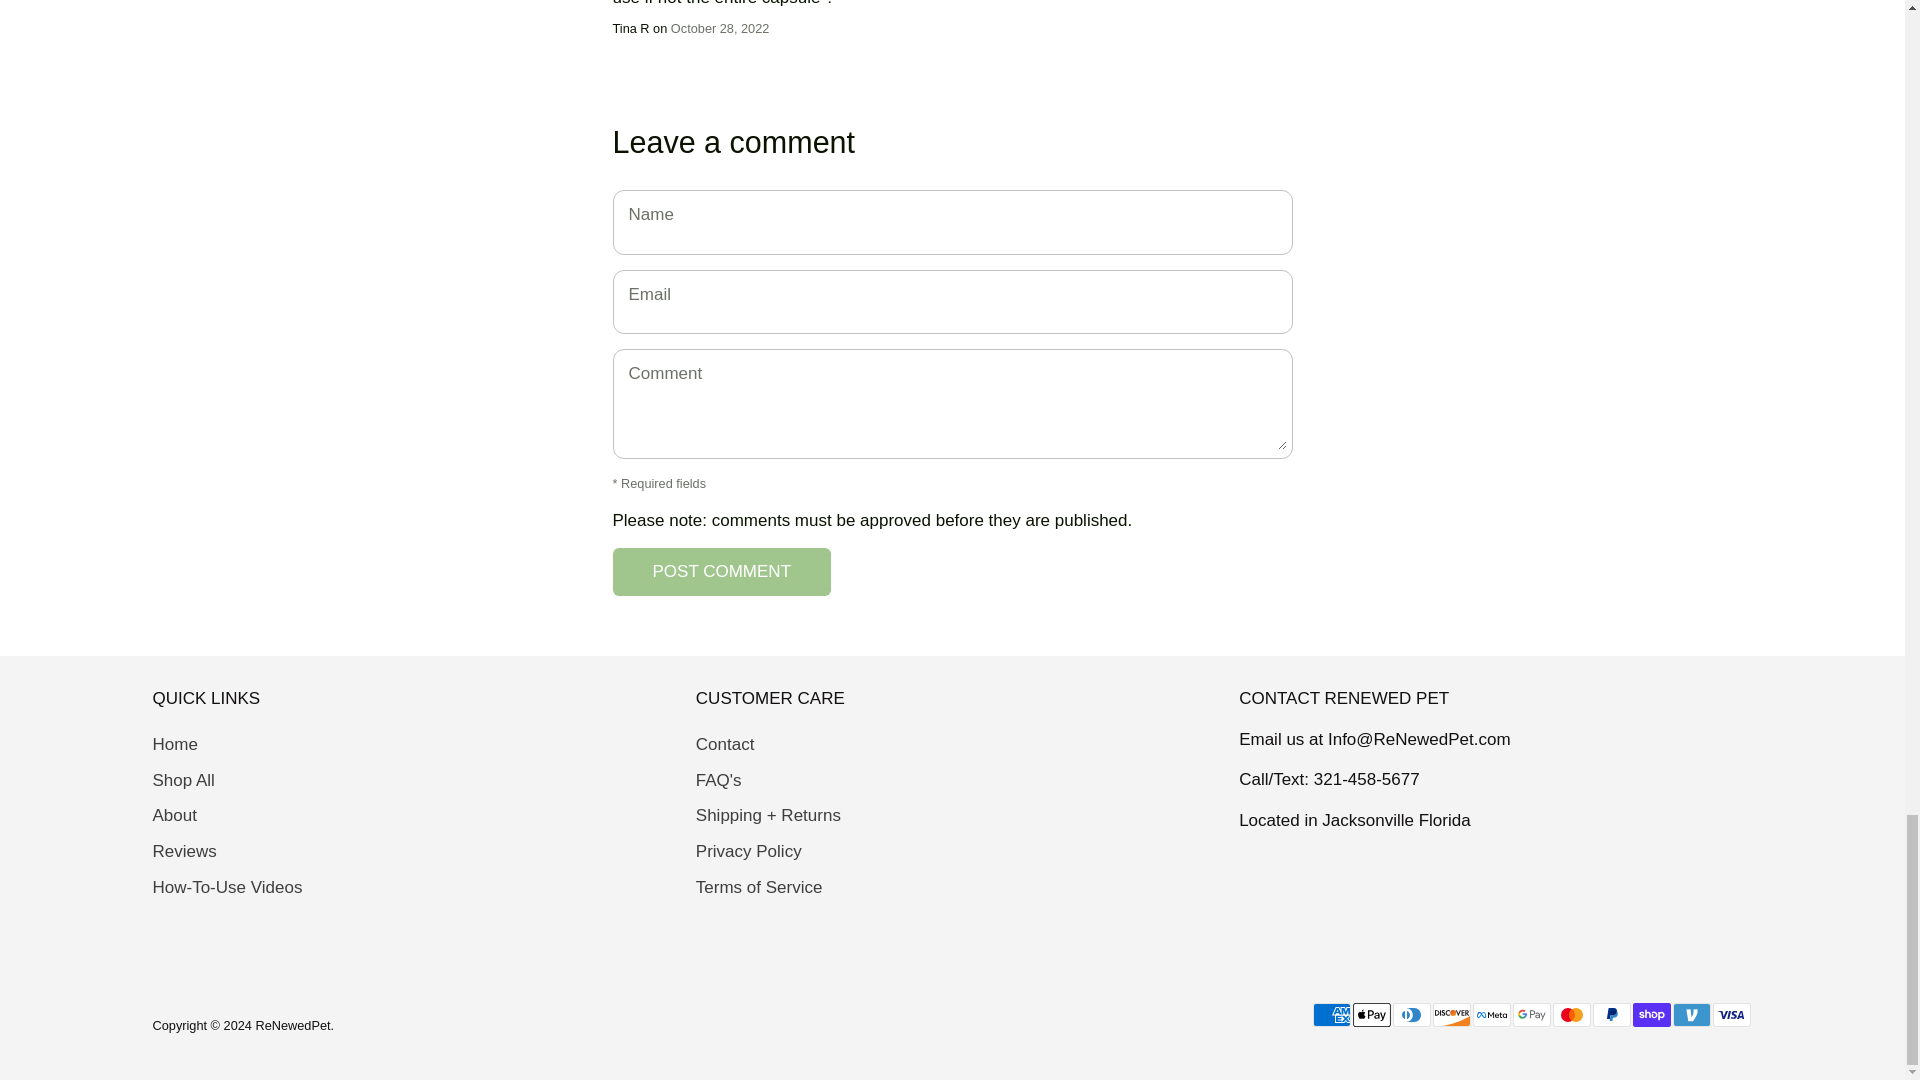 The height and width of the screenshot is (1080, 1920). Describe the element at coordinates (1330, 1015) in the screenshot. I see `American Express` at that location.